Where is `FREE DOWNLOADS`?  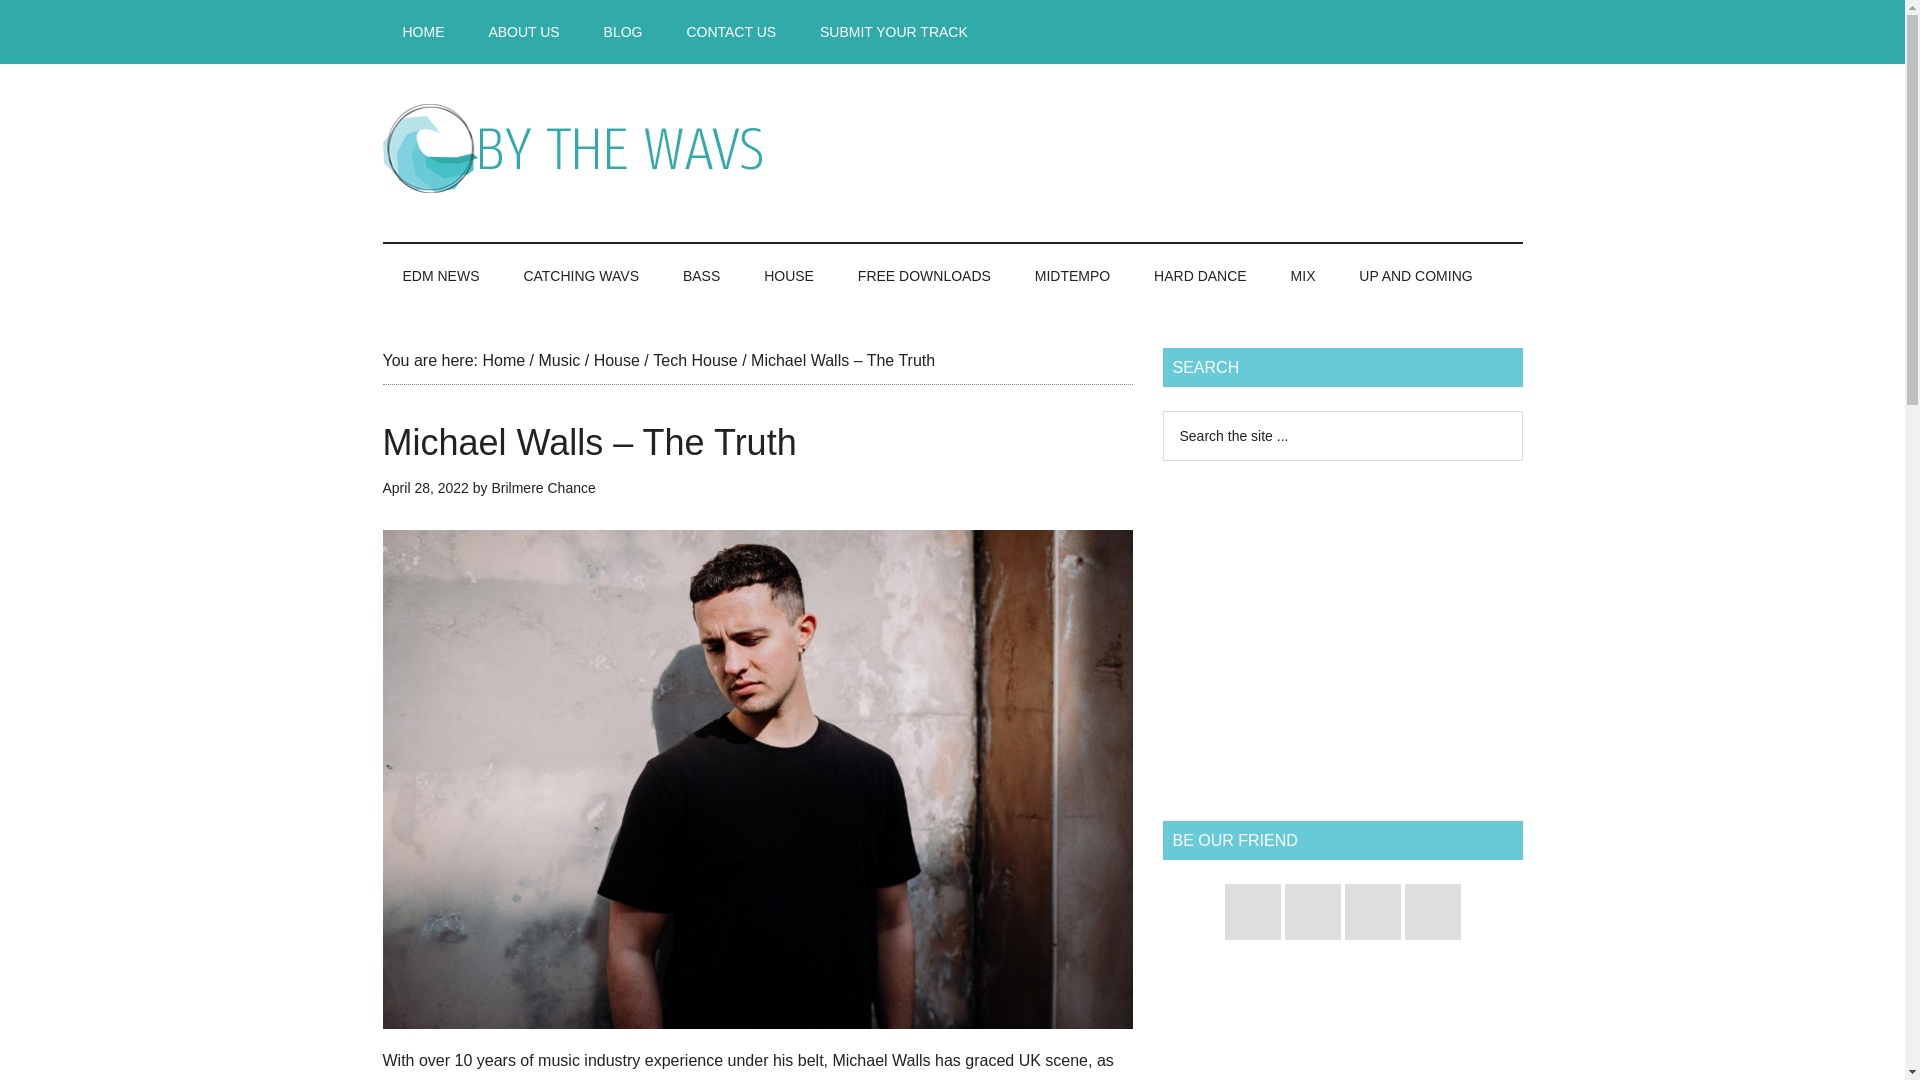 FREE DOWNLOADS is located at coordinates (924, 276).